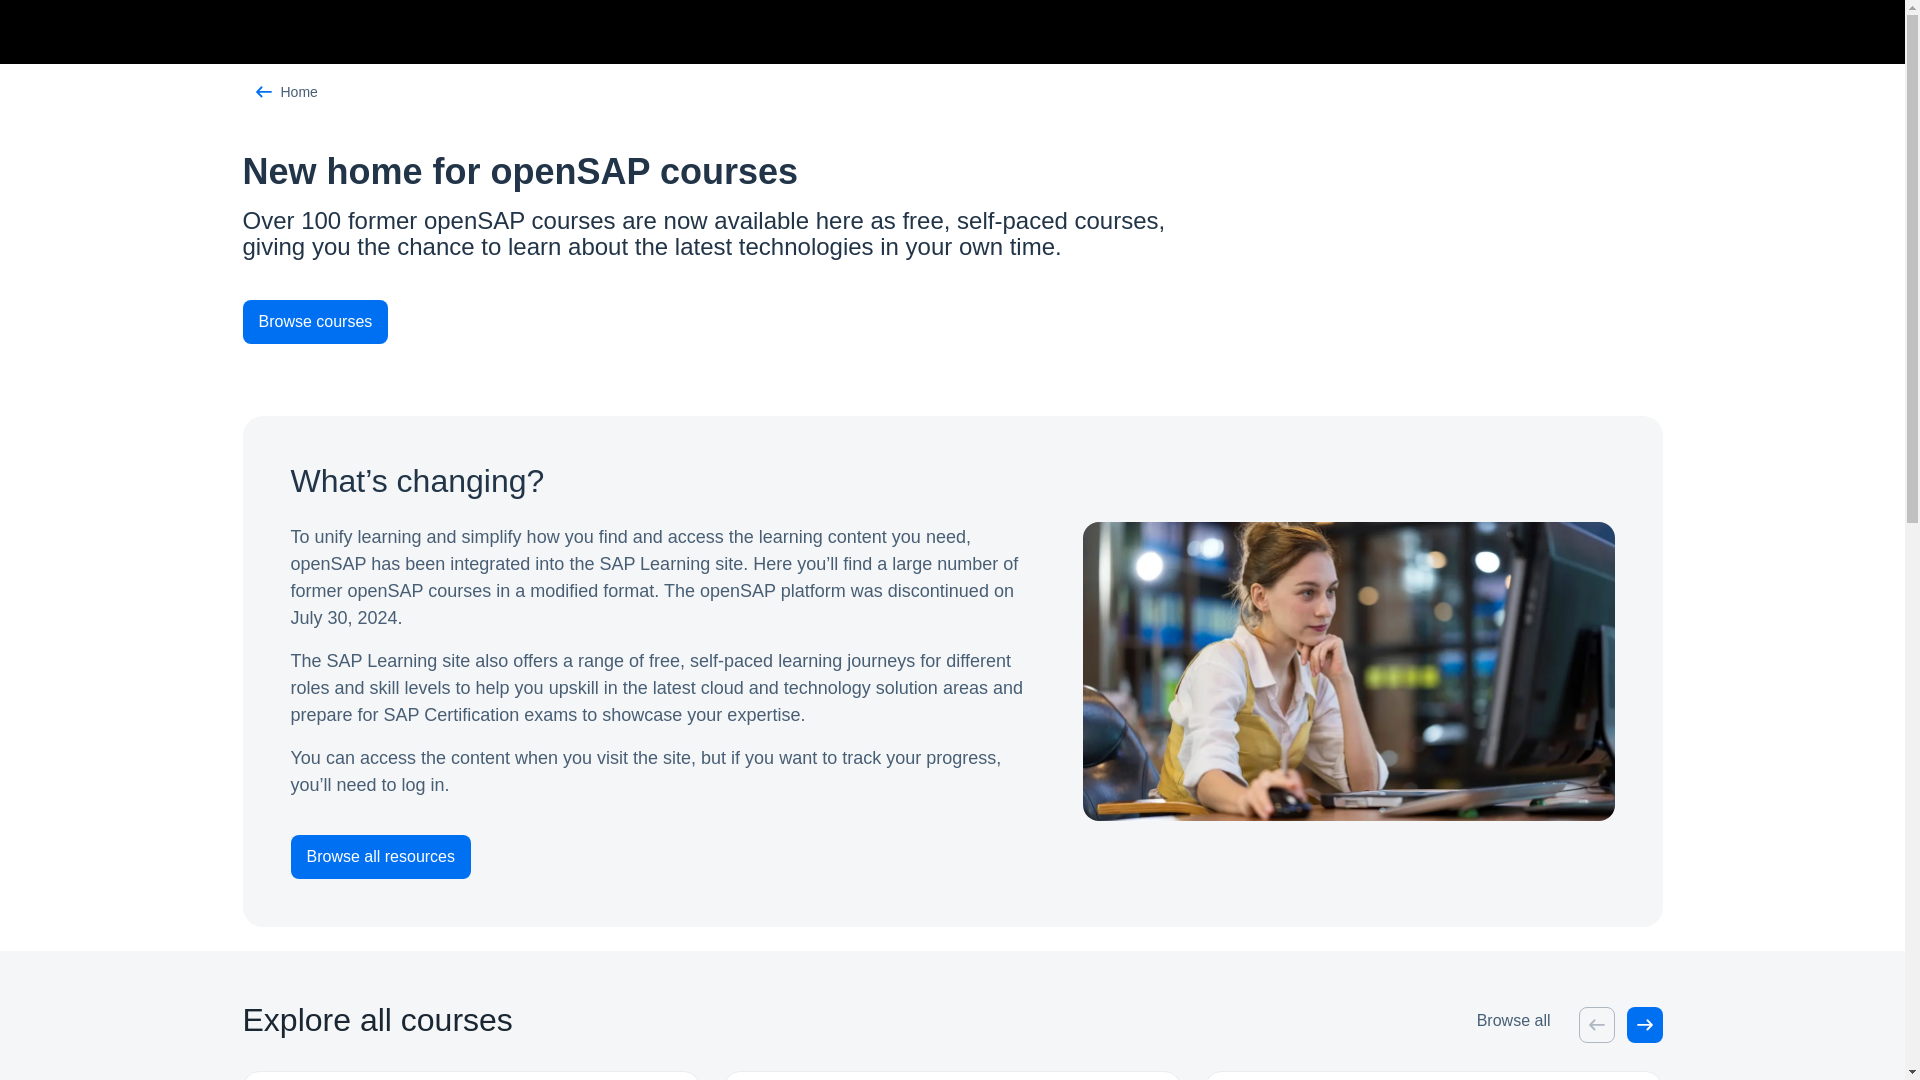  I want to click on Home, so click(952, 92).